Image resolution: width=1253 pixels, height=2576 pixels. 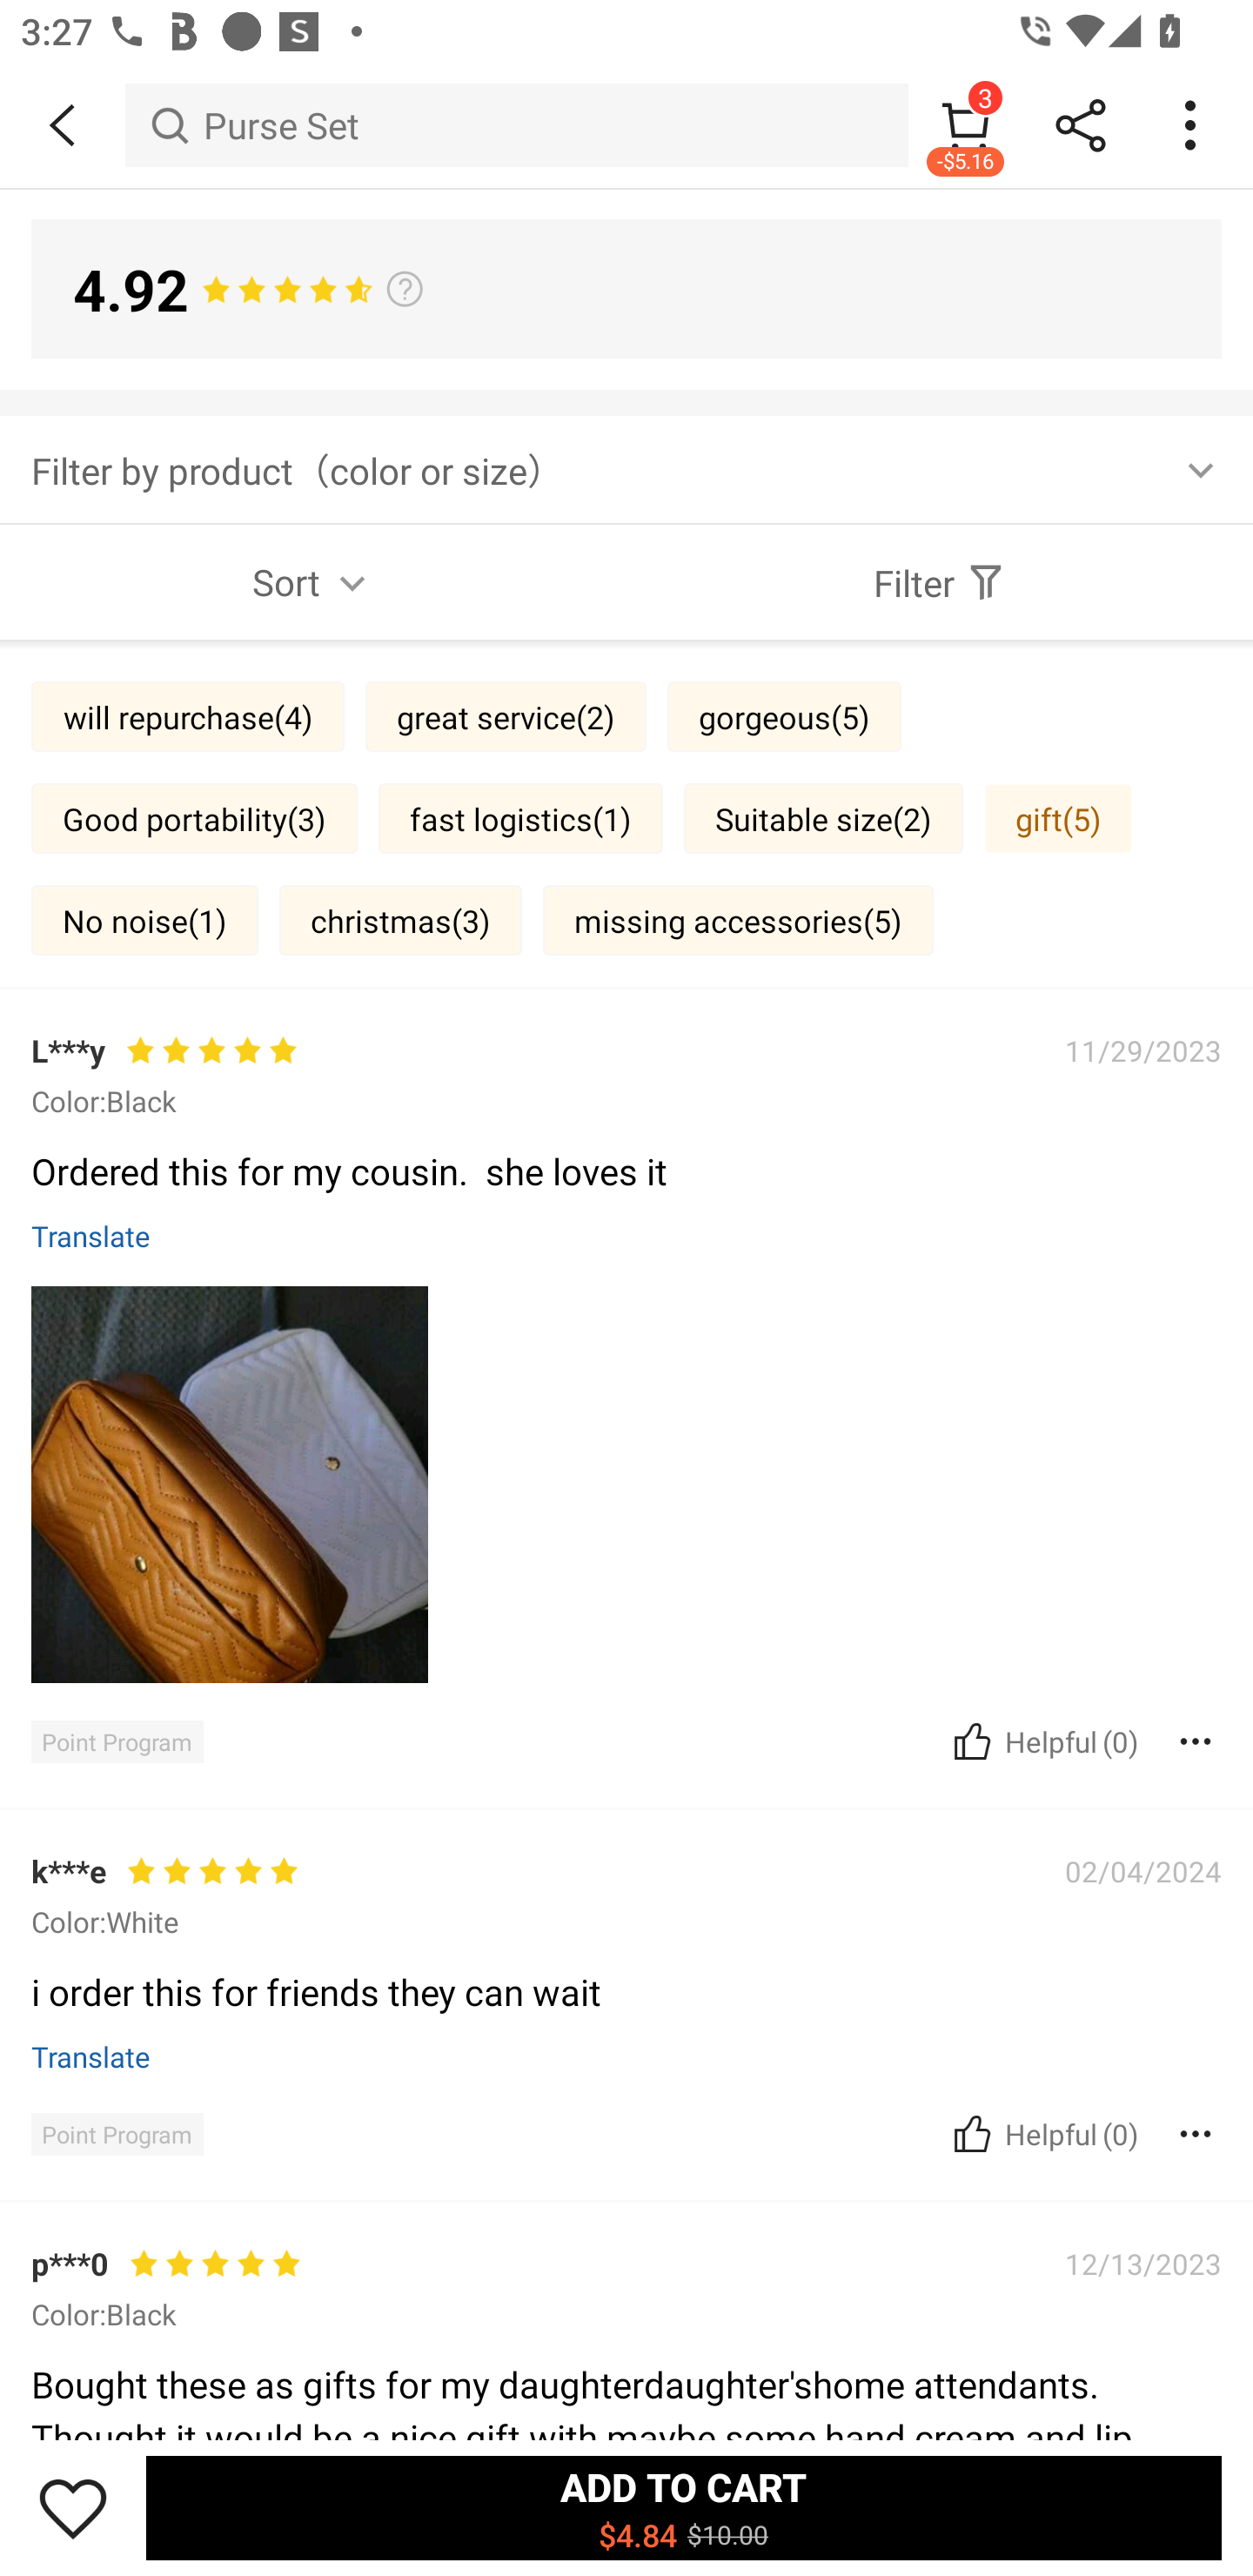 What do you see at coordinates (738, 921) in the screenshot?
I see `missing accessories(5)` at bounding box center [738, 921].